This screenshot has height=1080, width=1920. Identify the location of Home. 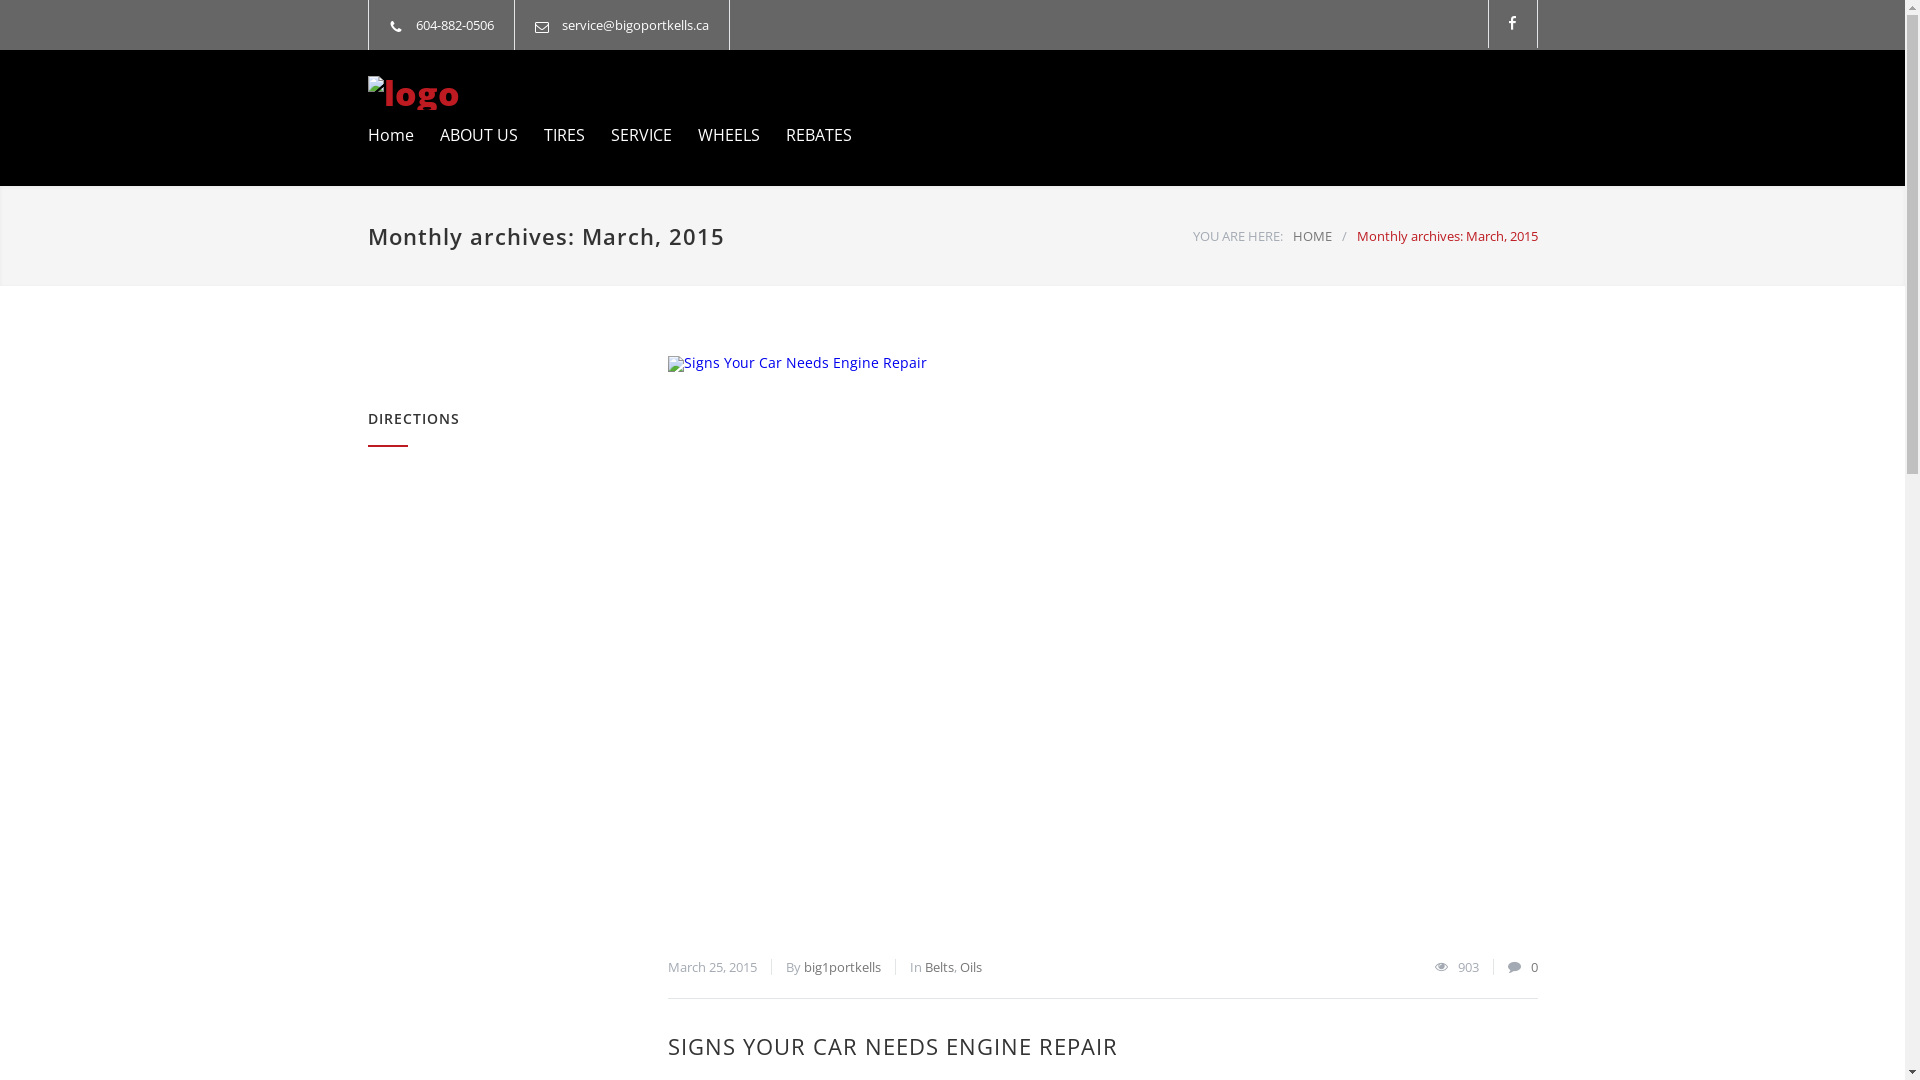
(391, 135).